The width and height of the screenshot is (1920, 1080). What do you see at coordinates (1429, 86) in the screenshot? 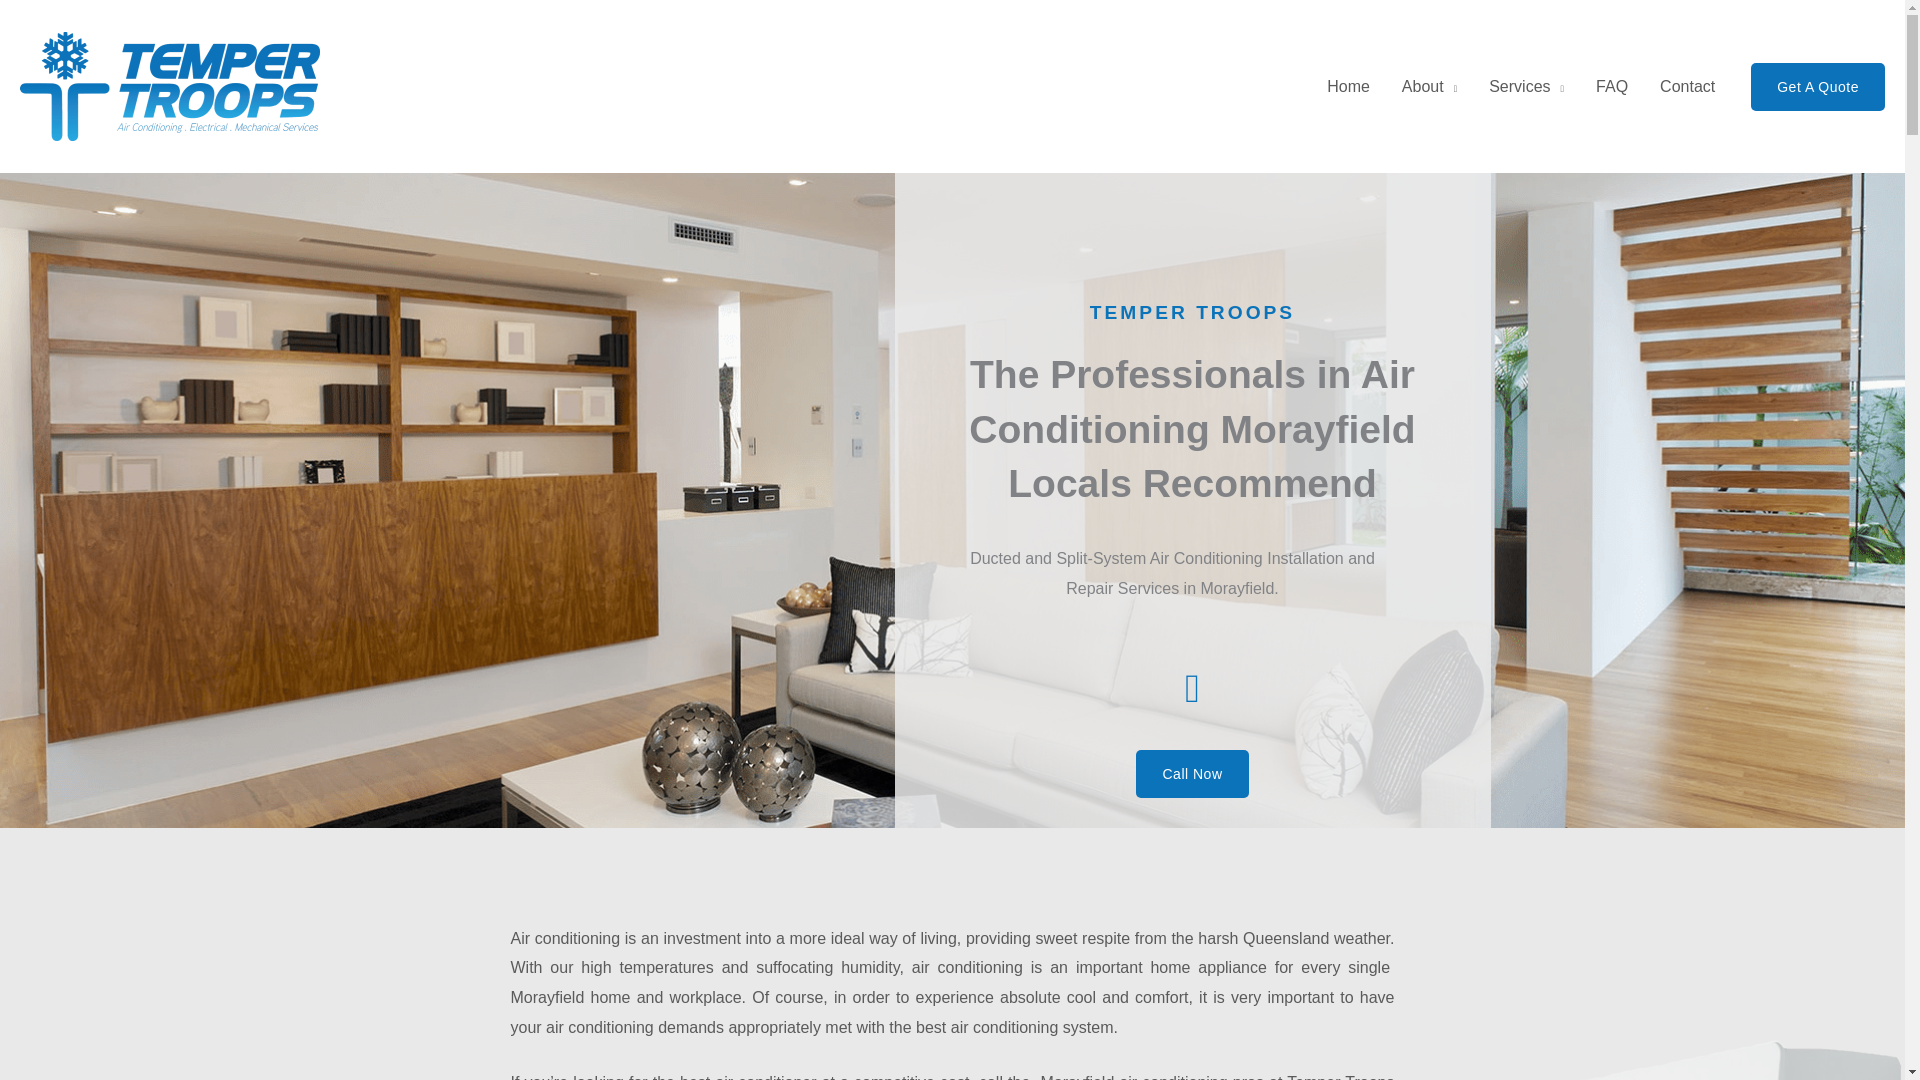
I see `About` at bounding box center [1429, 86].